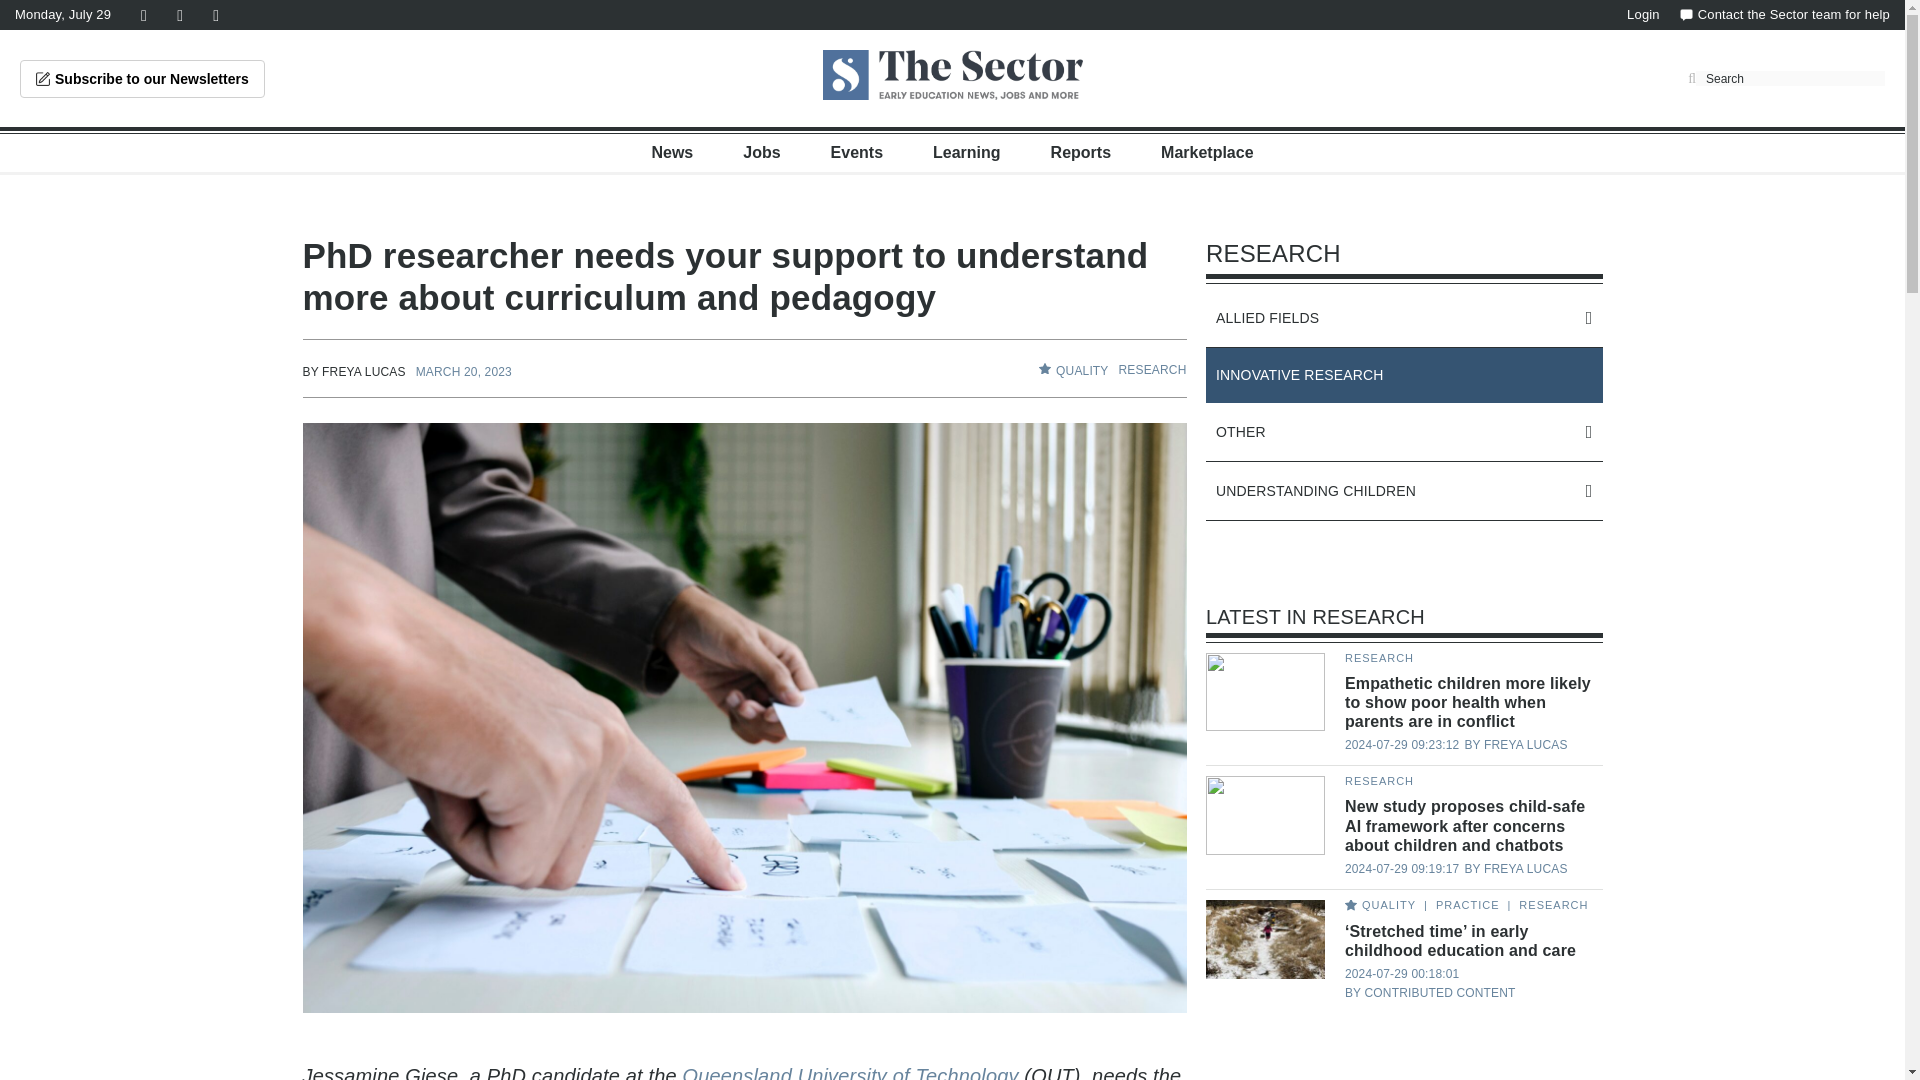  I want to click on Reports, so click(1080, 152).